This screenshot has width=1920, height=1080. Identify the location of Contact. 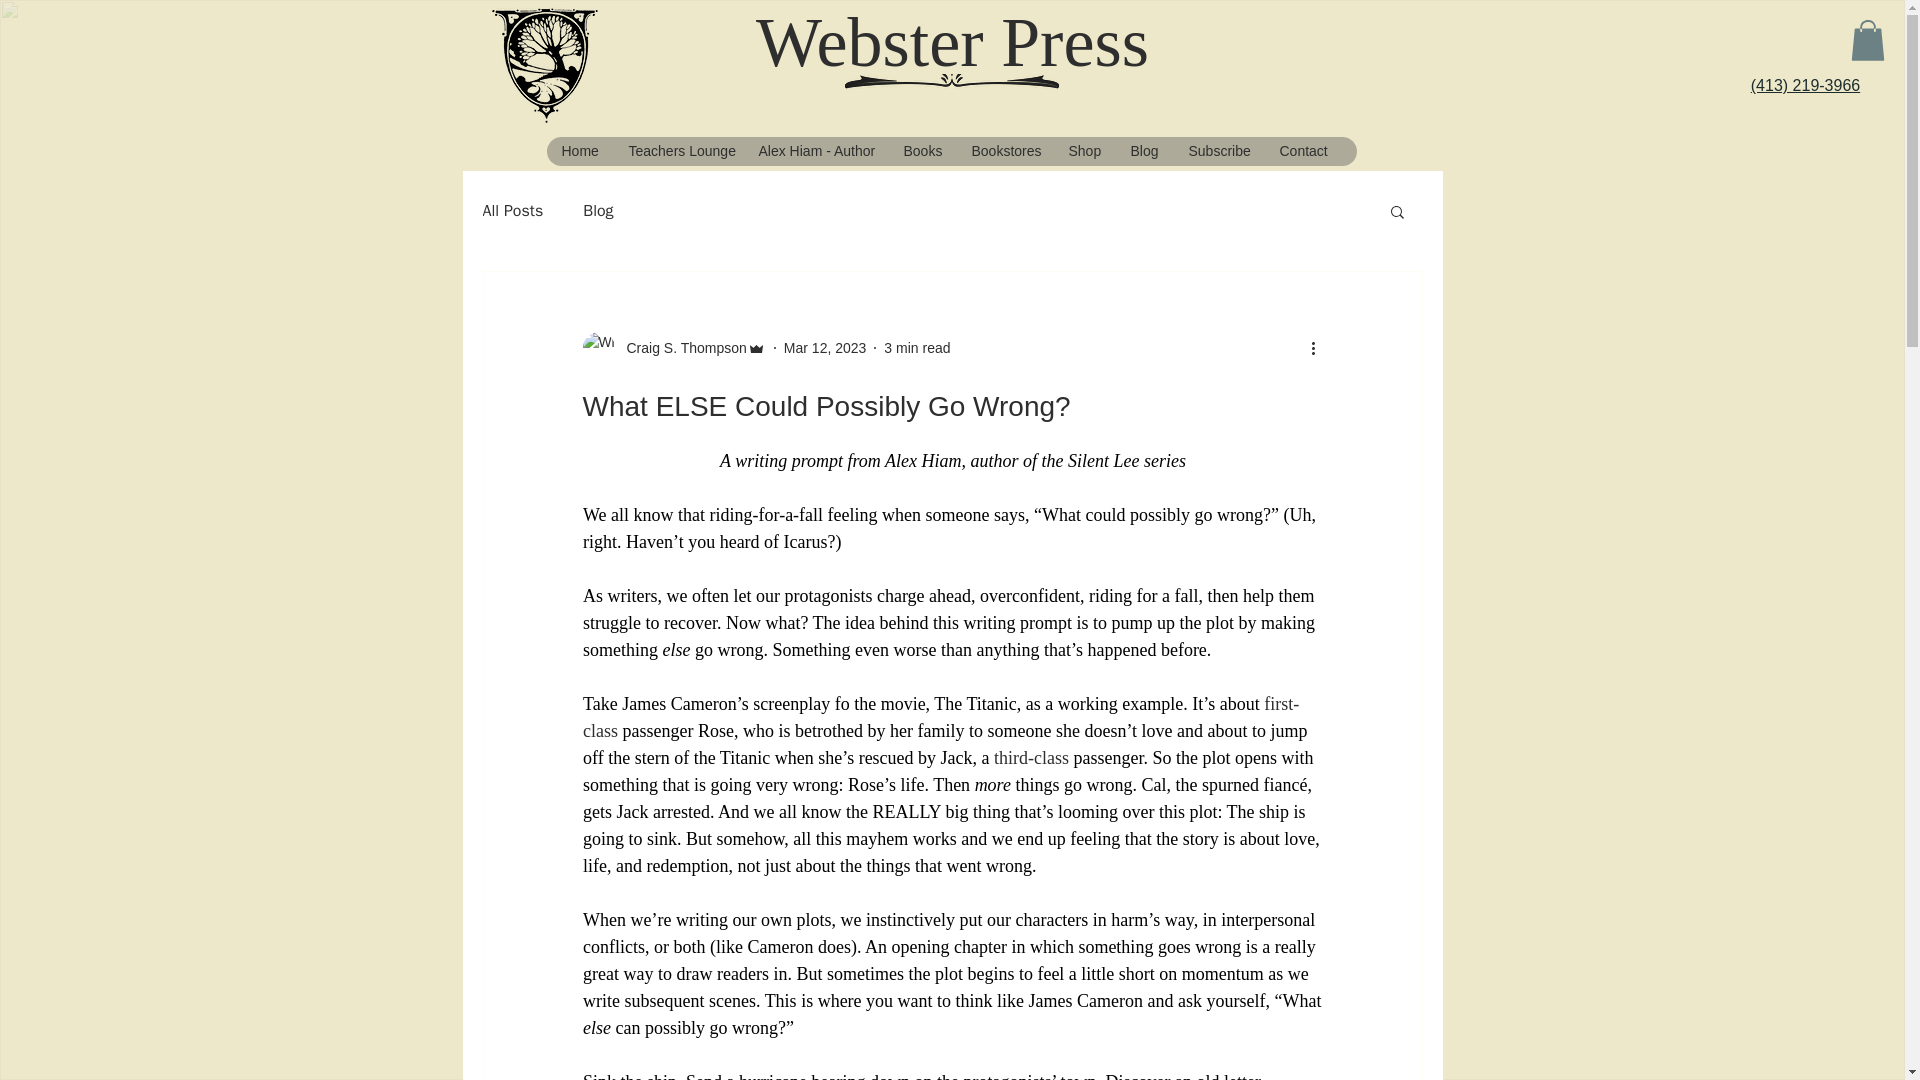
(1302, 152).